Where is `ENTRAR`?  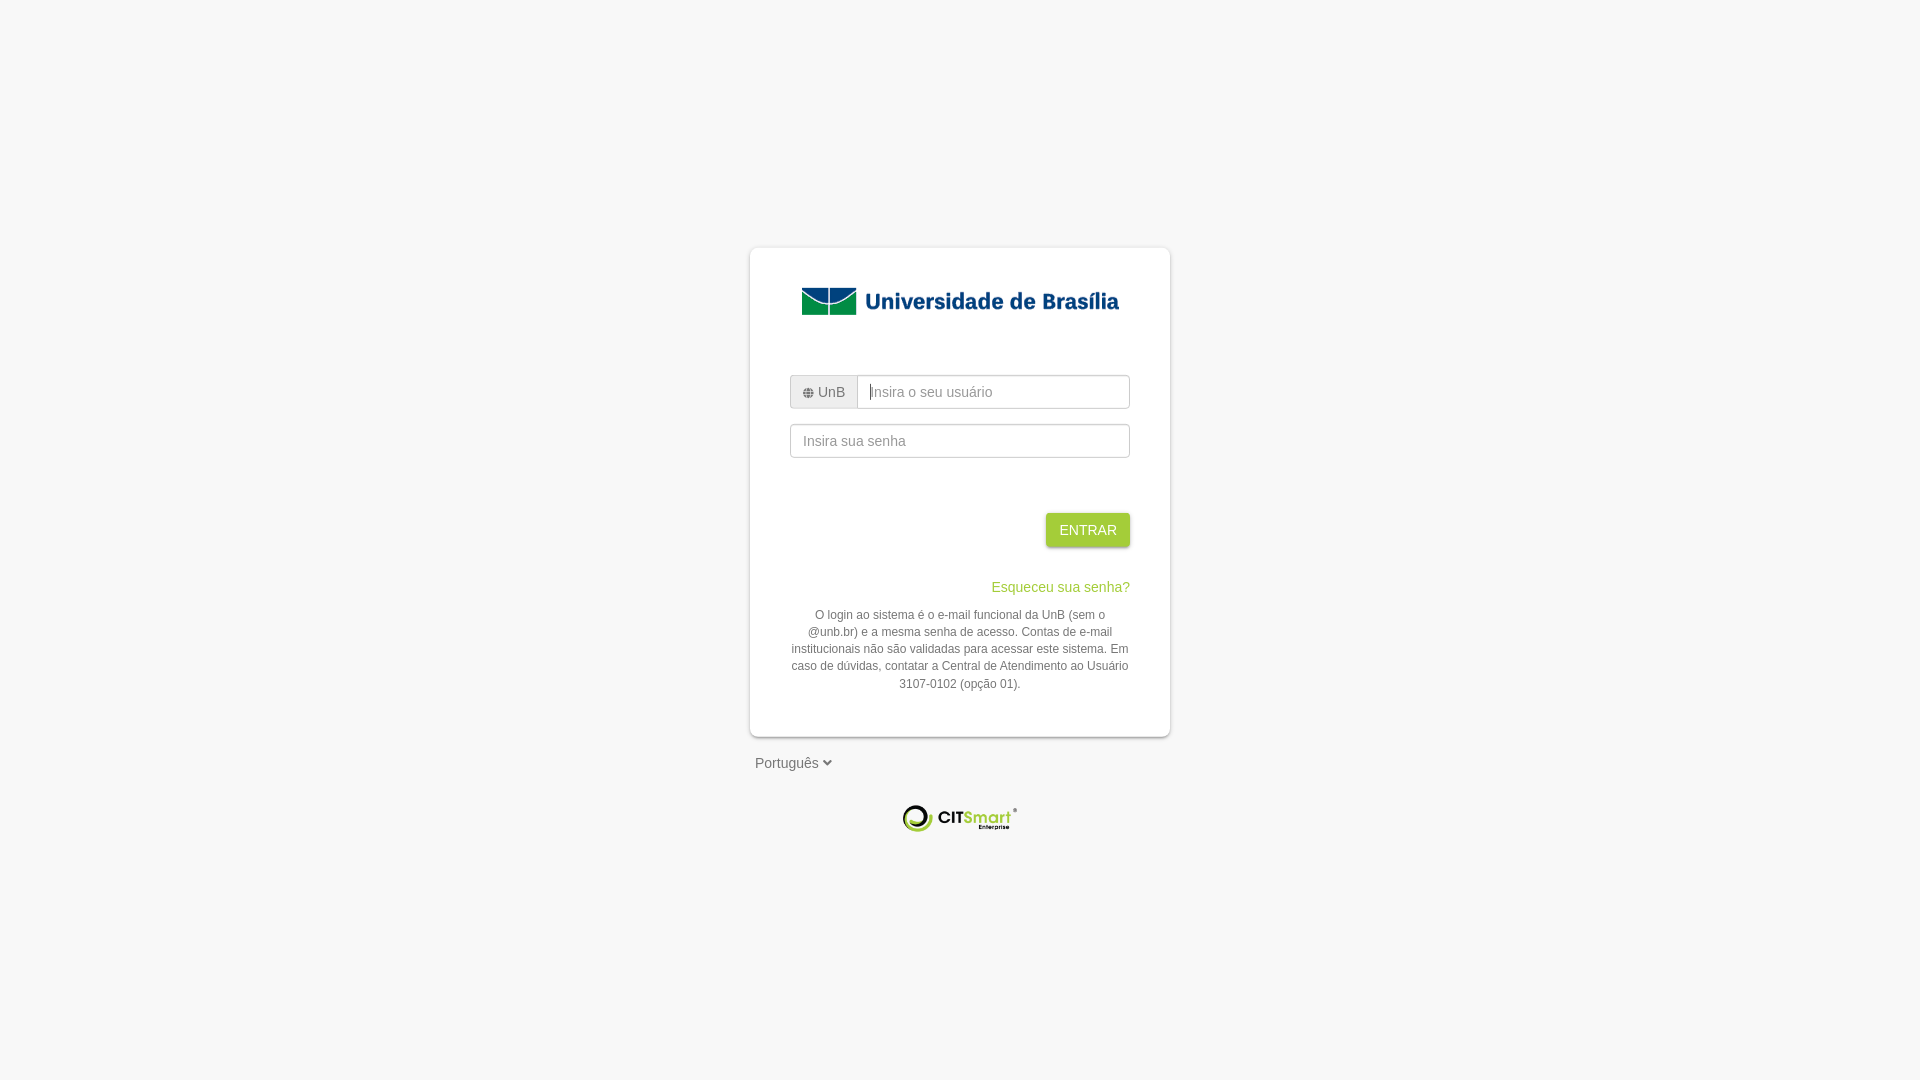 ENTRAR is located at coordinates (1088, 530).